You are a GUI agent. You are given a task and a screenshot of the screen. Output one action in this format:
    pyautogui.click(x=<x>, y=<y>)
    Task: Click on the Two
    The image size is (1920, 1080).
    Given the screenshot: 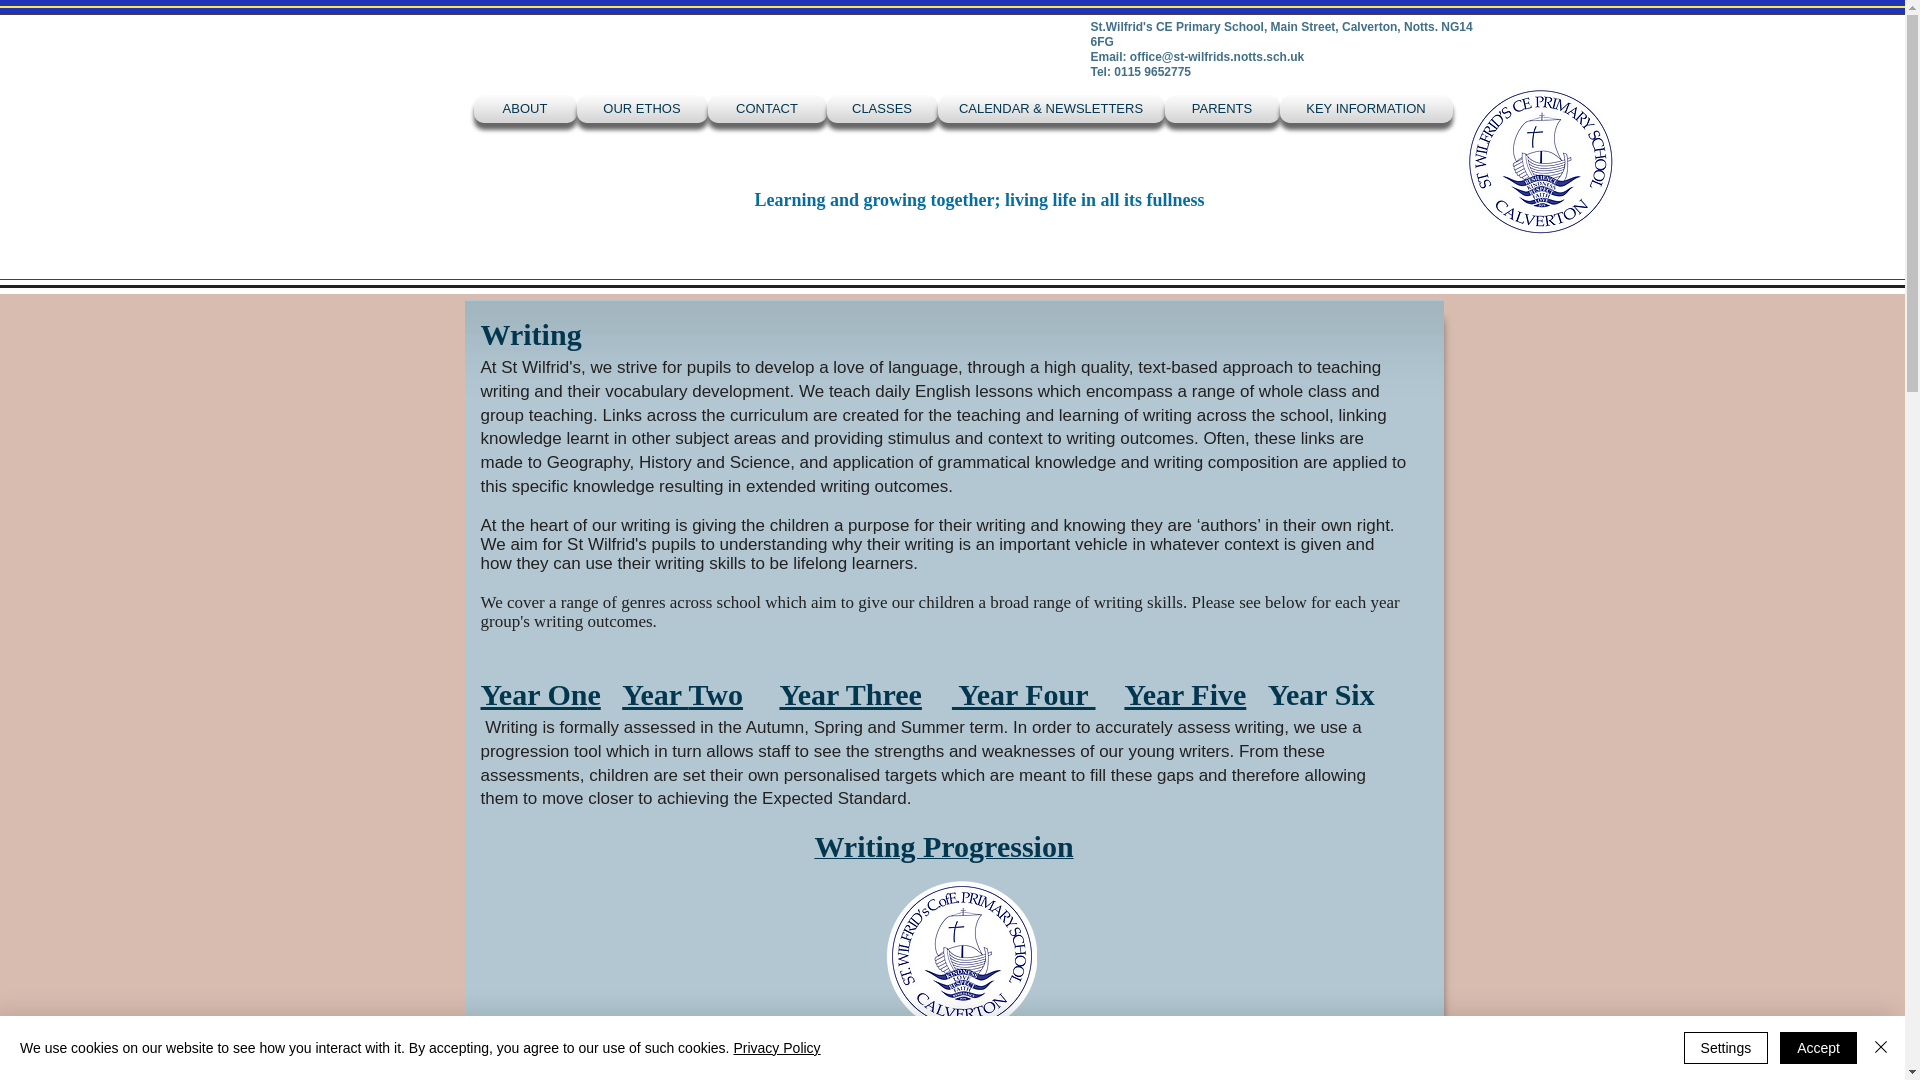 What is the action you would take?
    pyautogui.click(x=716, y=694)
    